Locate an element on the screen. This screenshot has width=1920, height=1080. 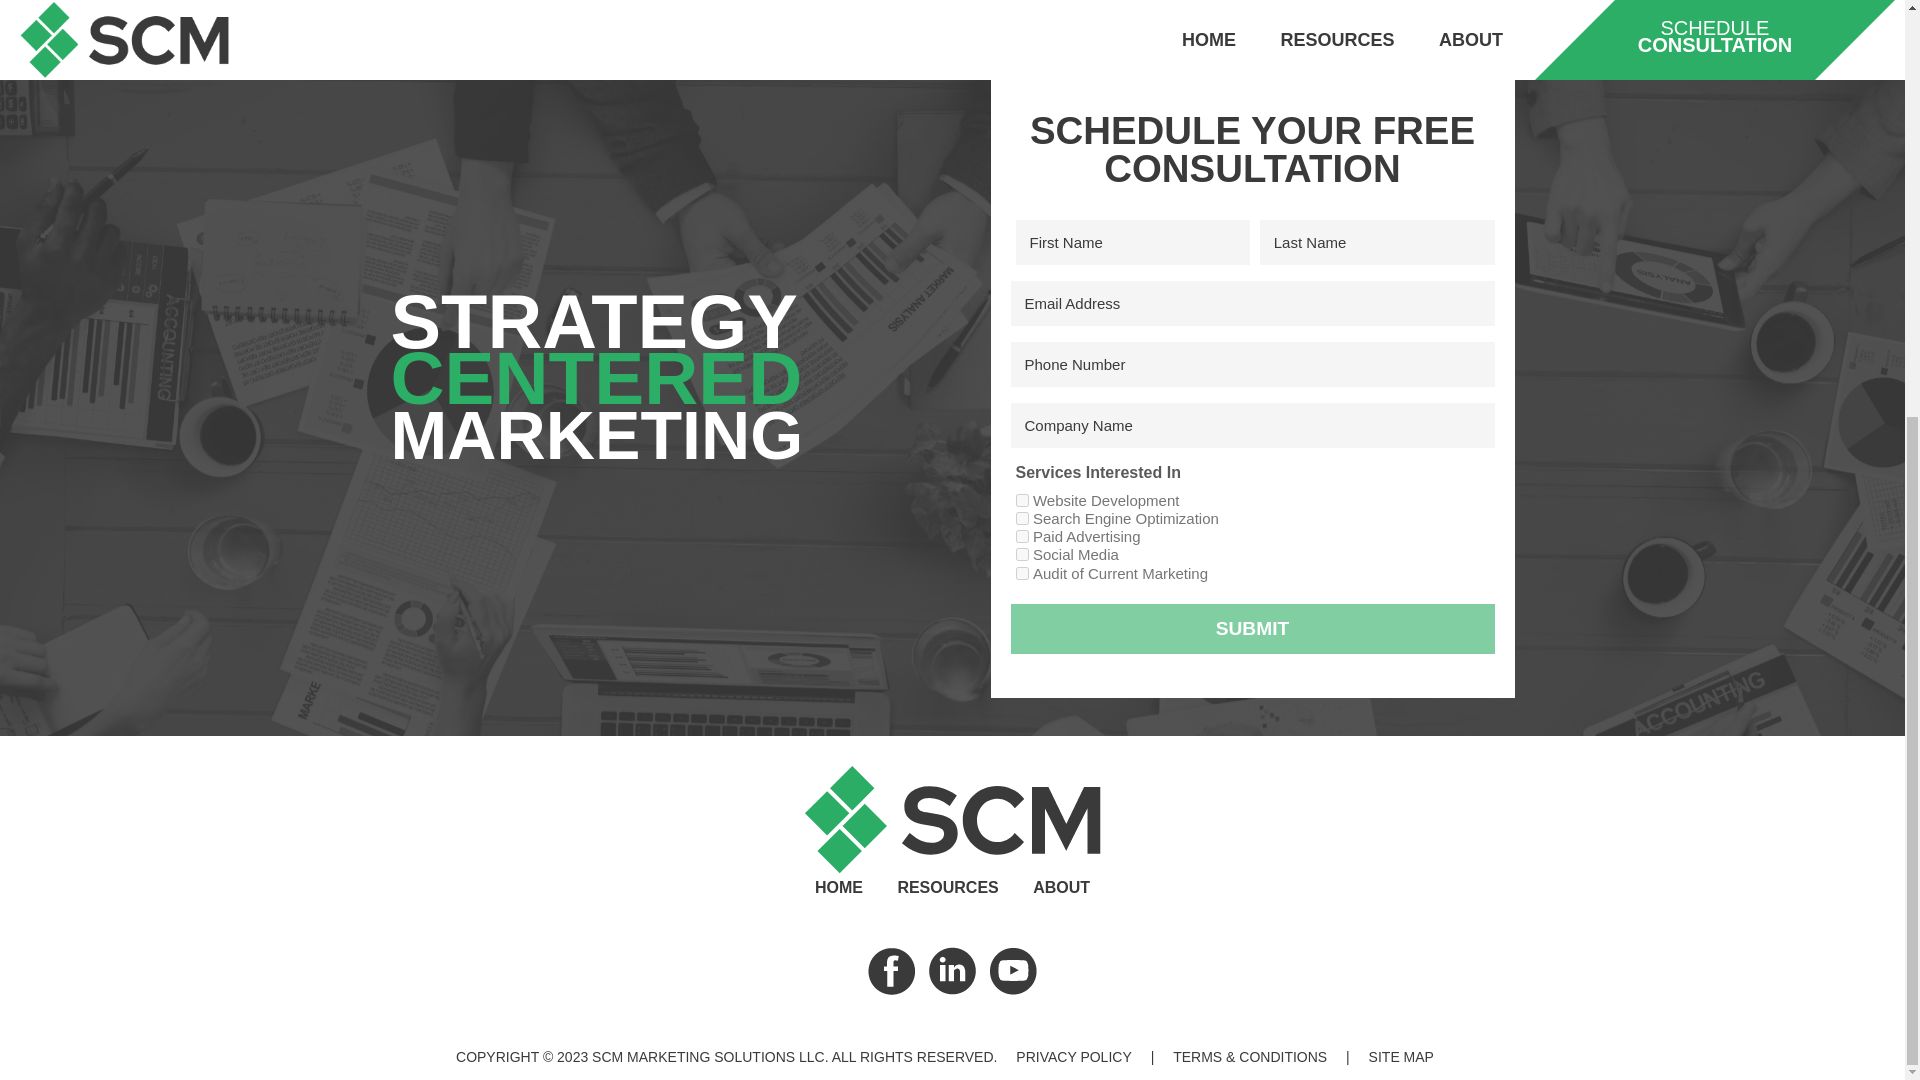
Social Media is located at coordinates (1022, 554).